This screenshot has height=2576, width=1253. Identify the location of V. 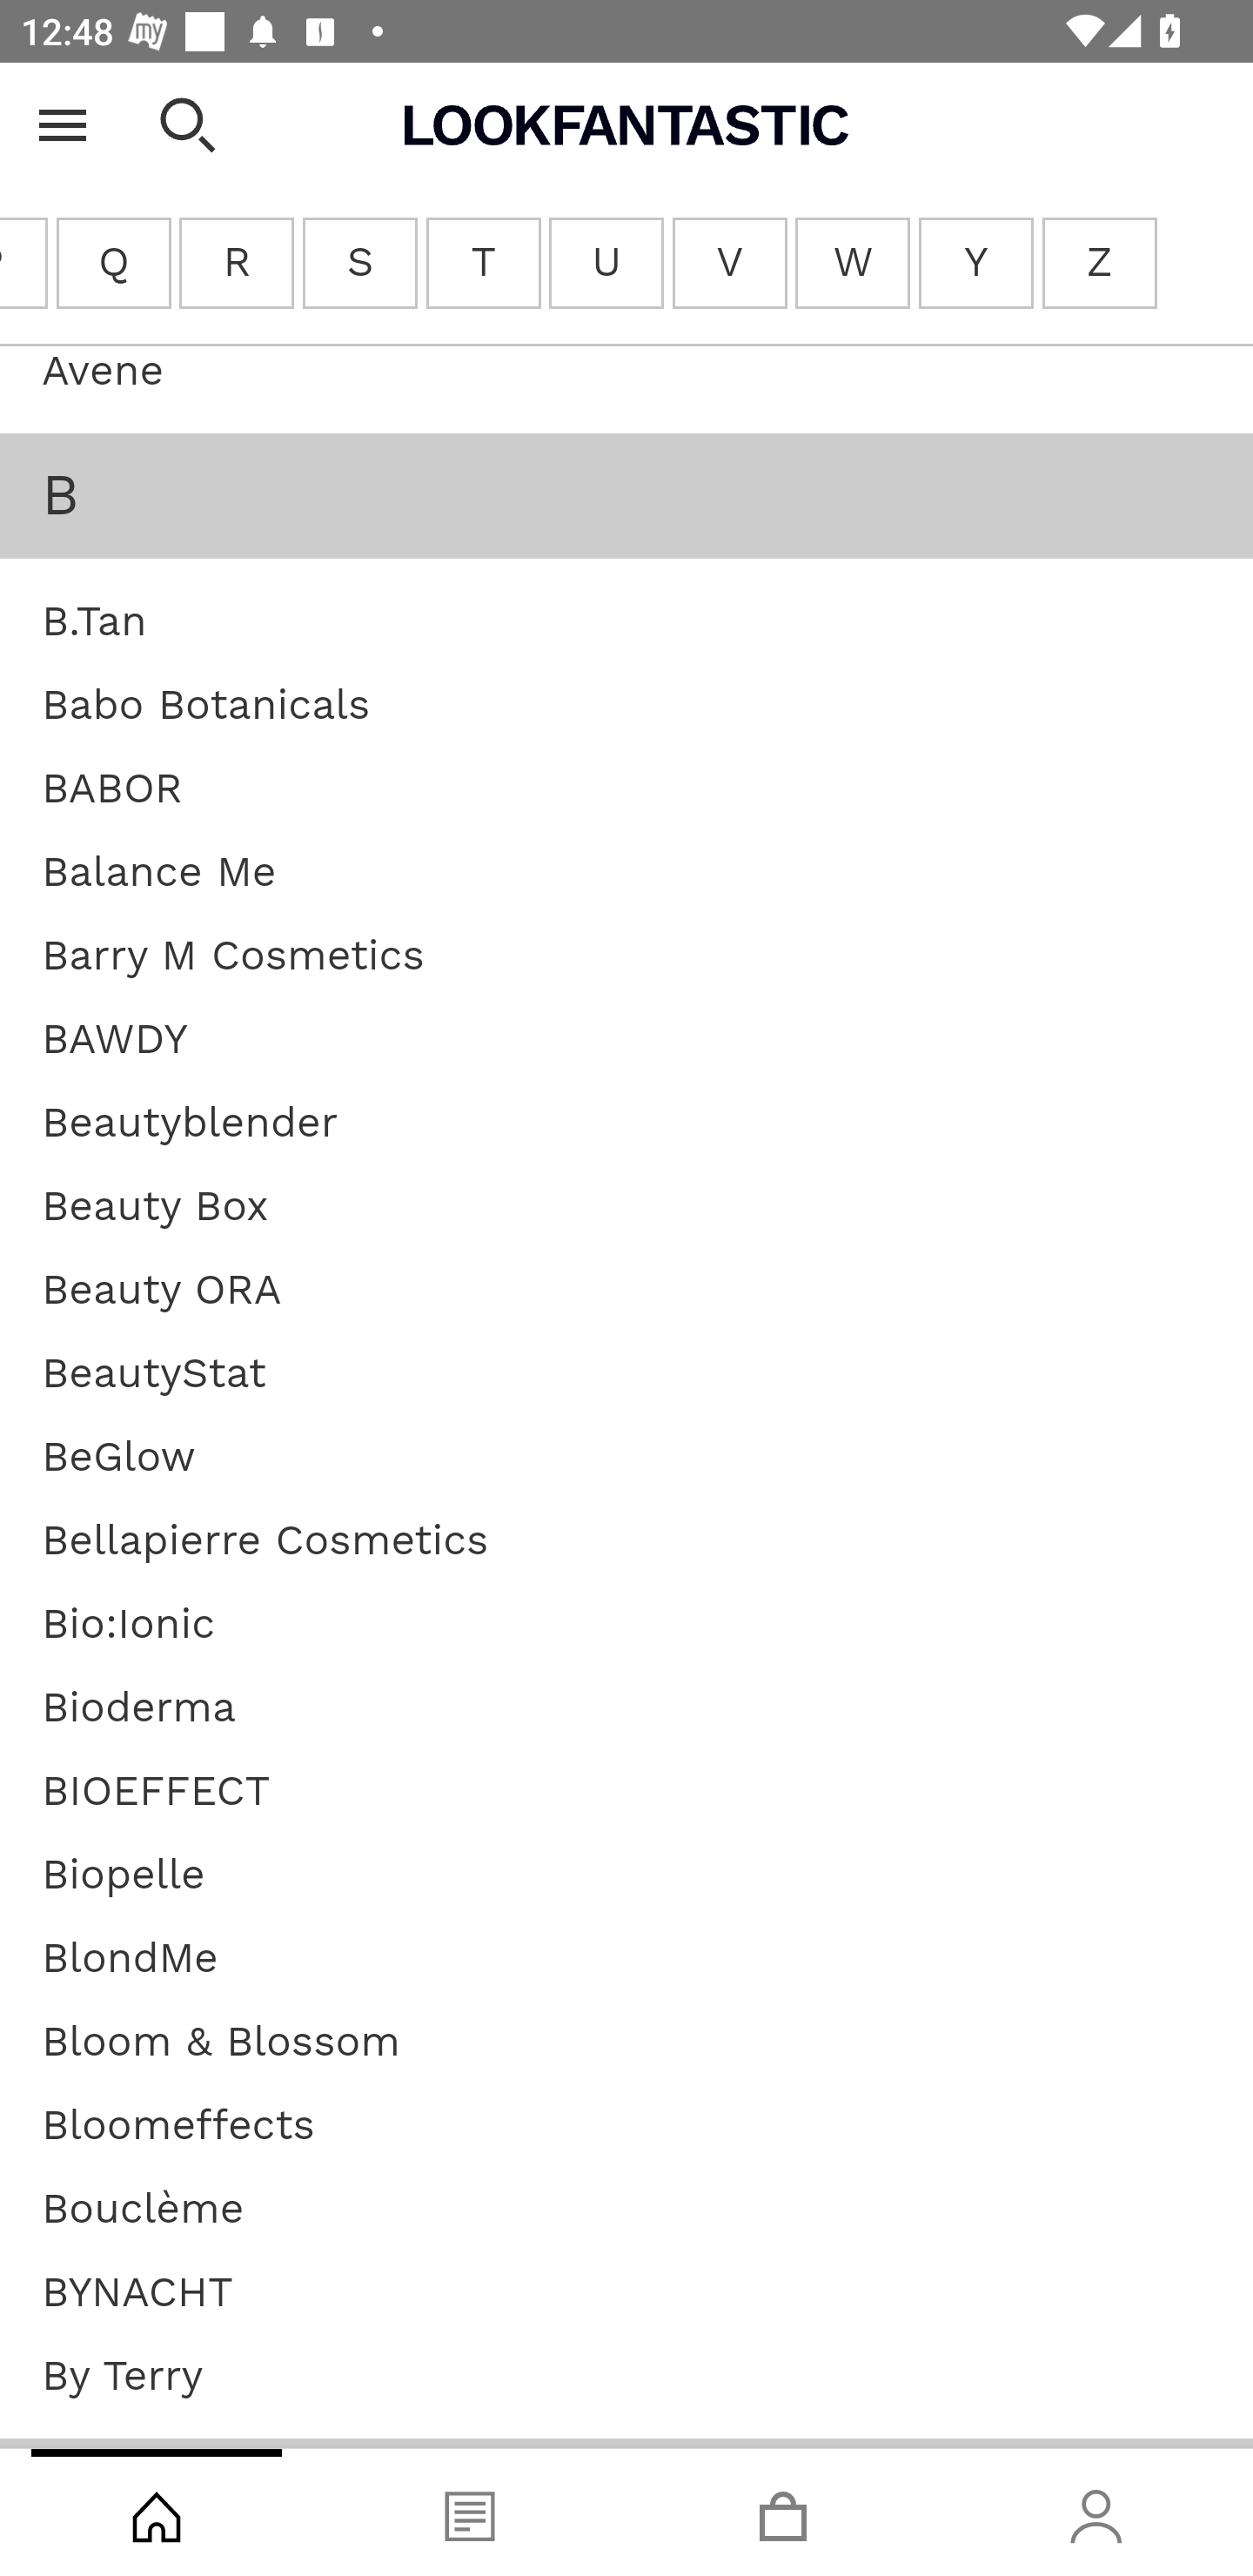
(729, 264).